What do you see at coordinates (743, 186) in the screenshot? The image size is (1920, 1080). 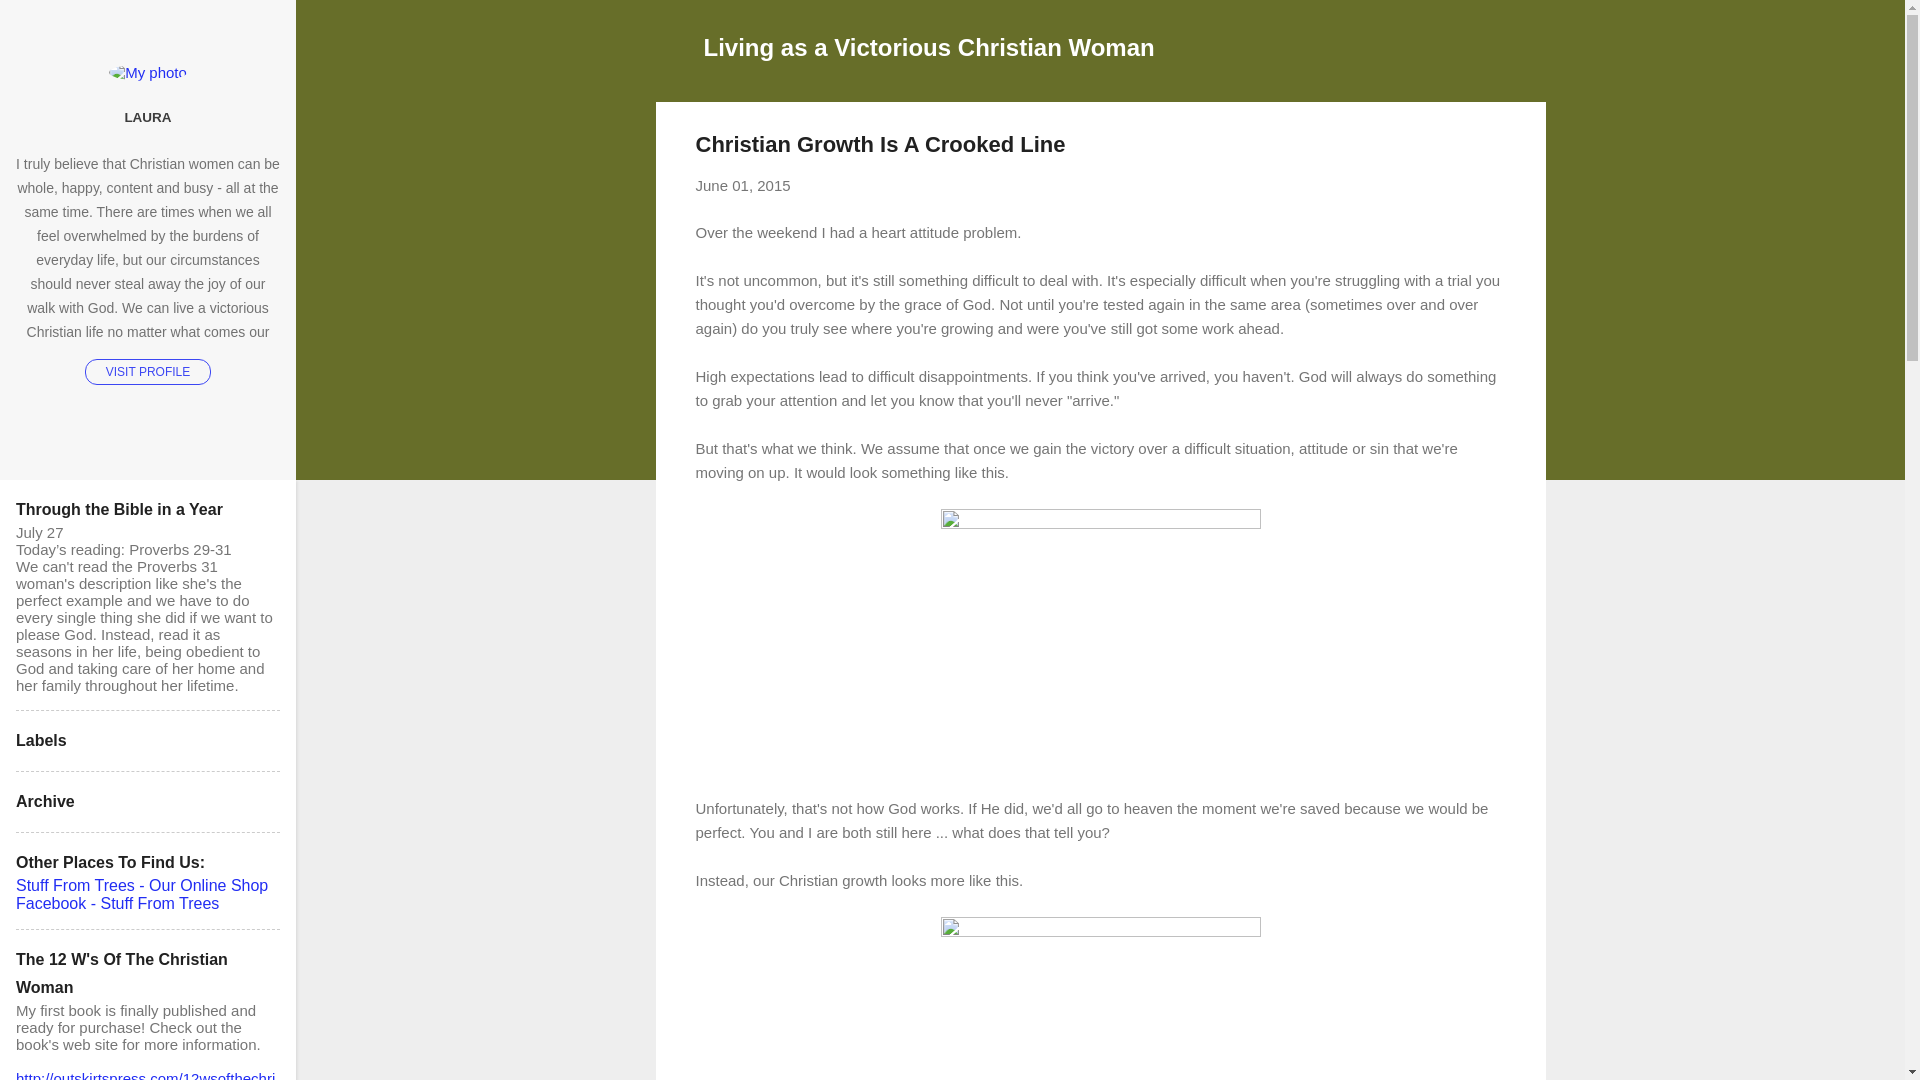 I see `permanent link` at bounding box center [743, 186].